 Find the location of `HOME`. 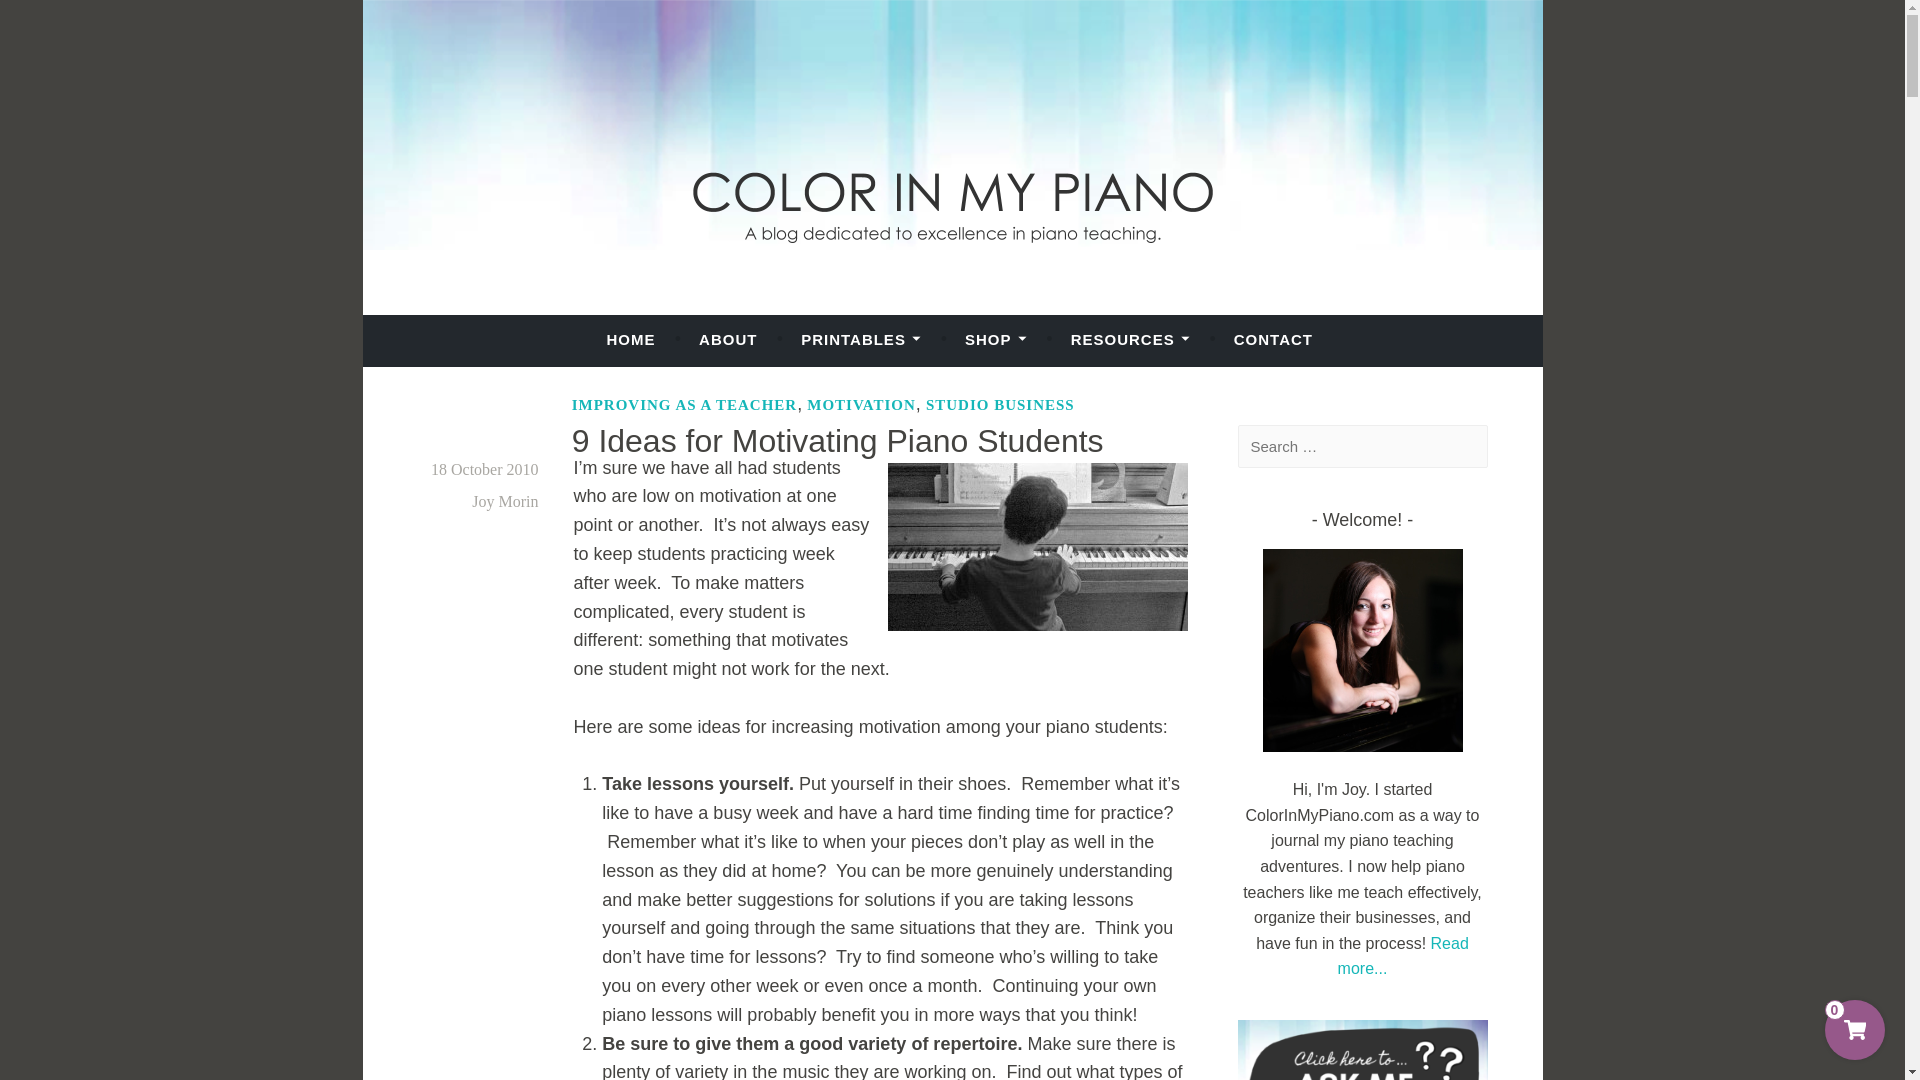

HOME is located at coordinates (630, 339).